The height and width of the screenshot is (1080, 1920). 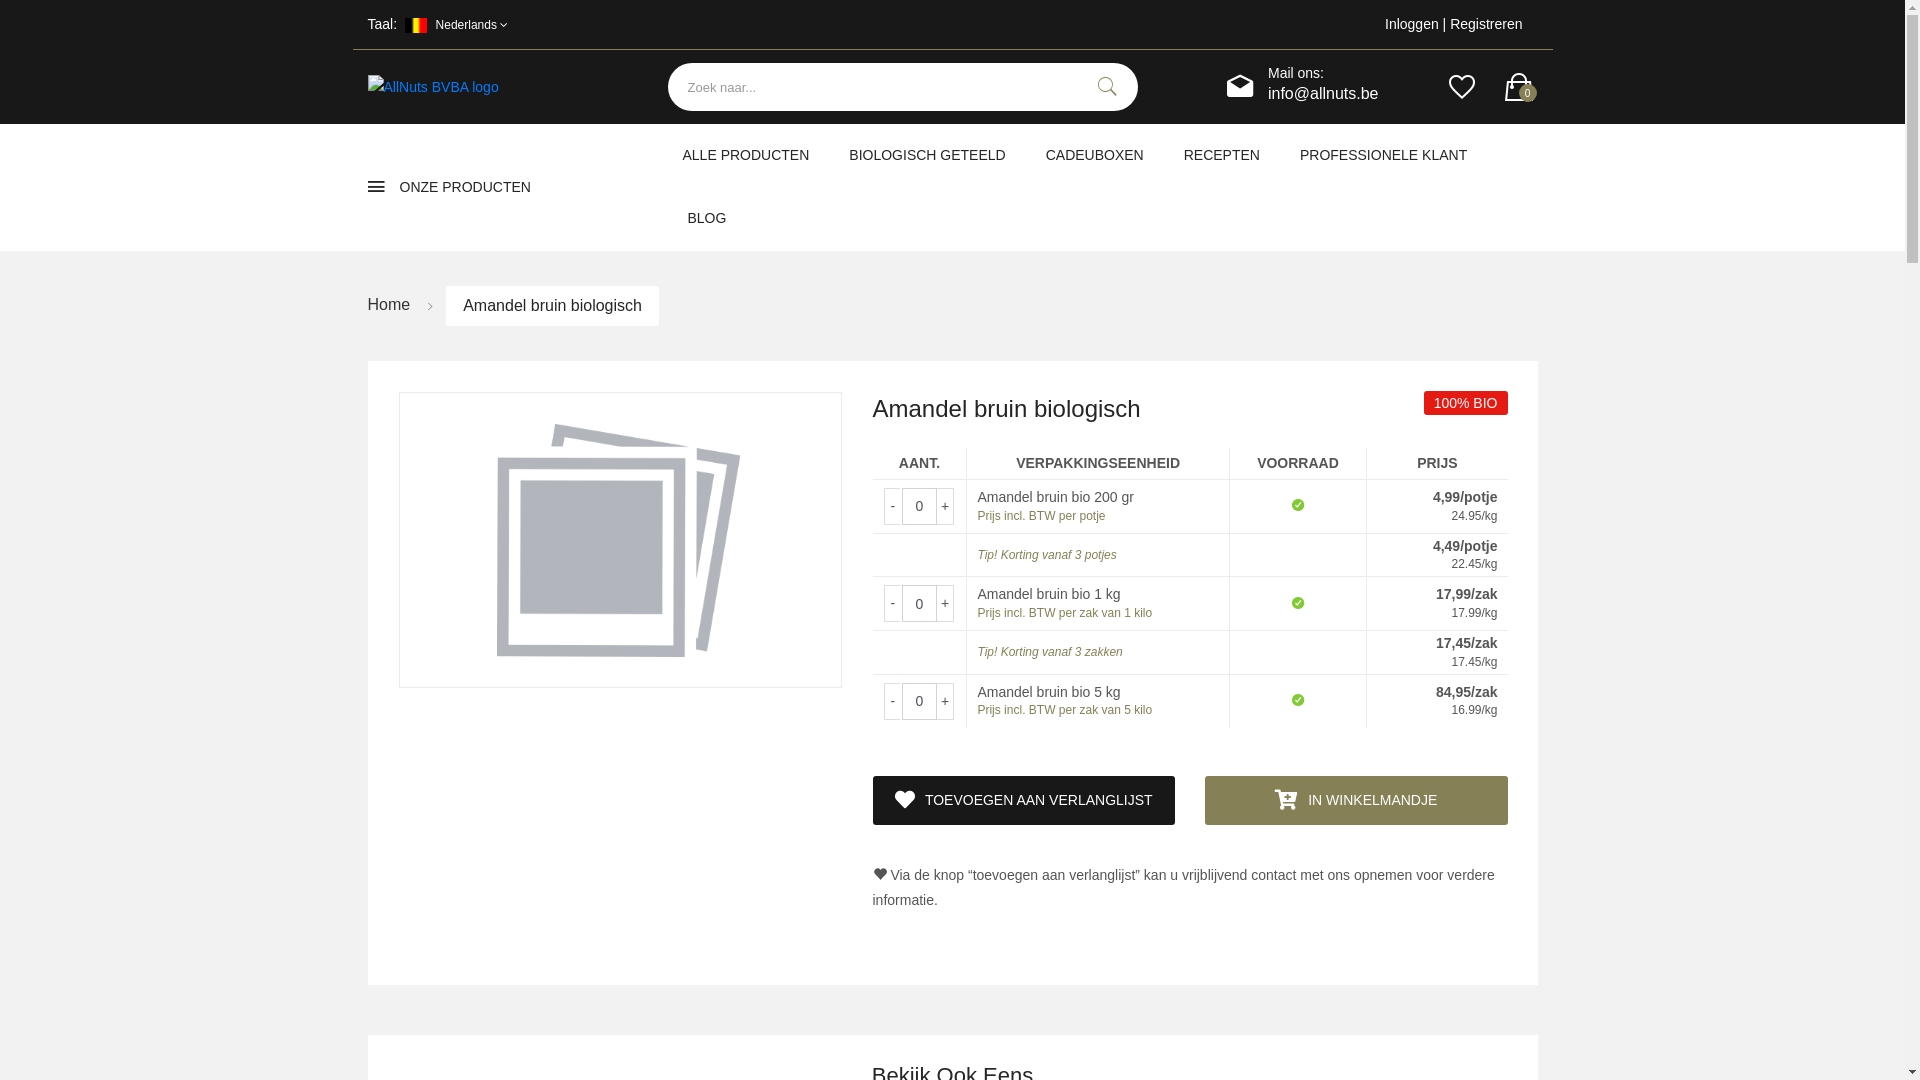 I want to click on ALLE PRODUCTEN, so click(x=746, y=156).